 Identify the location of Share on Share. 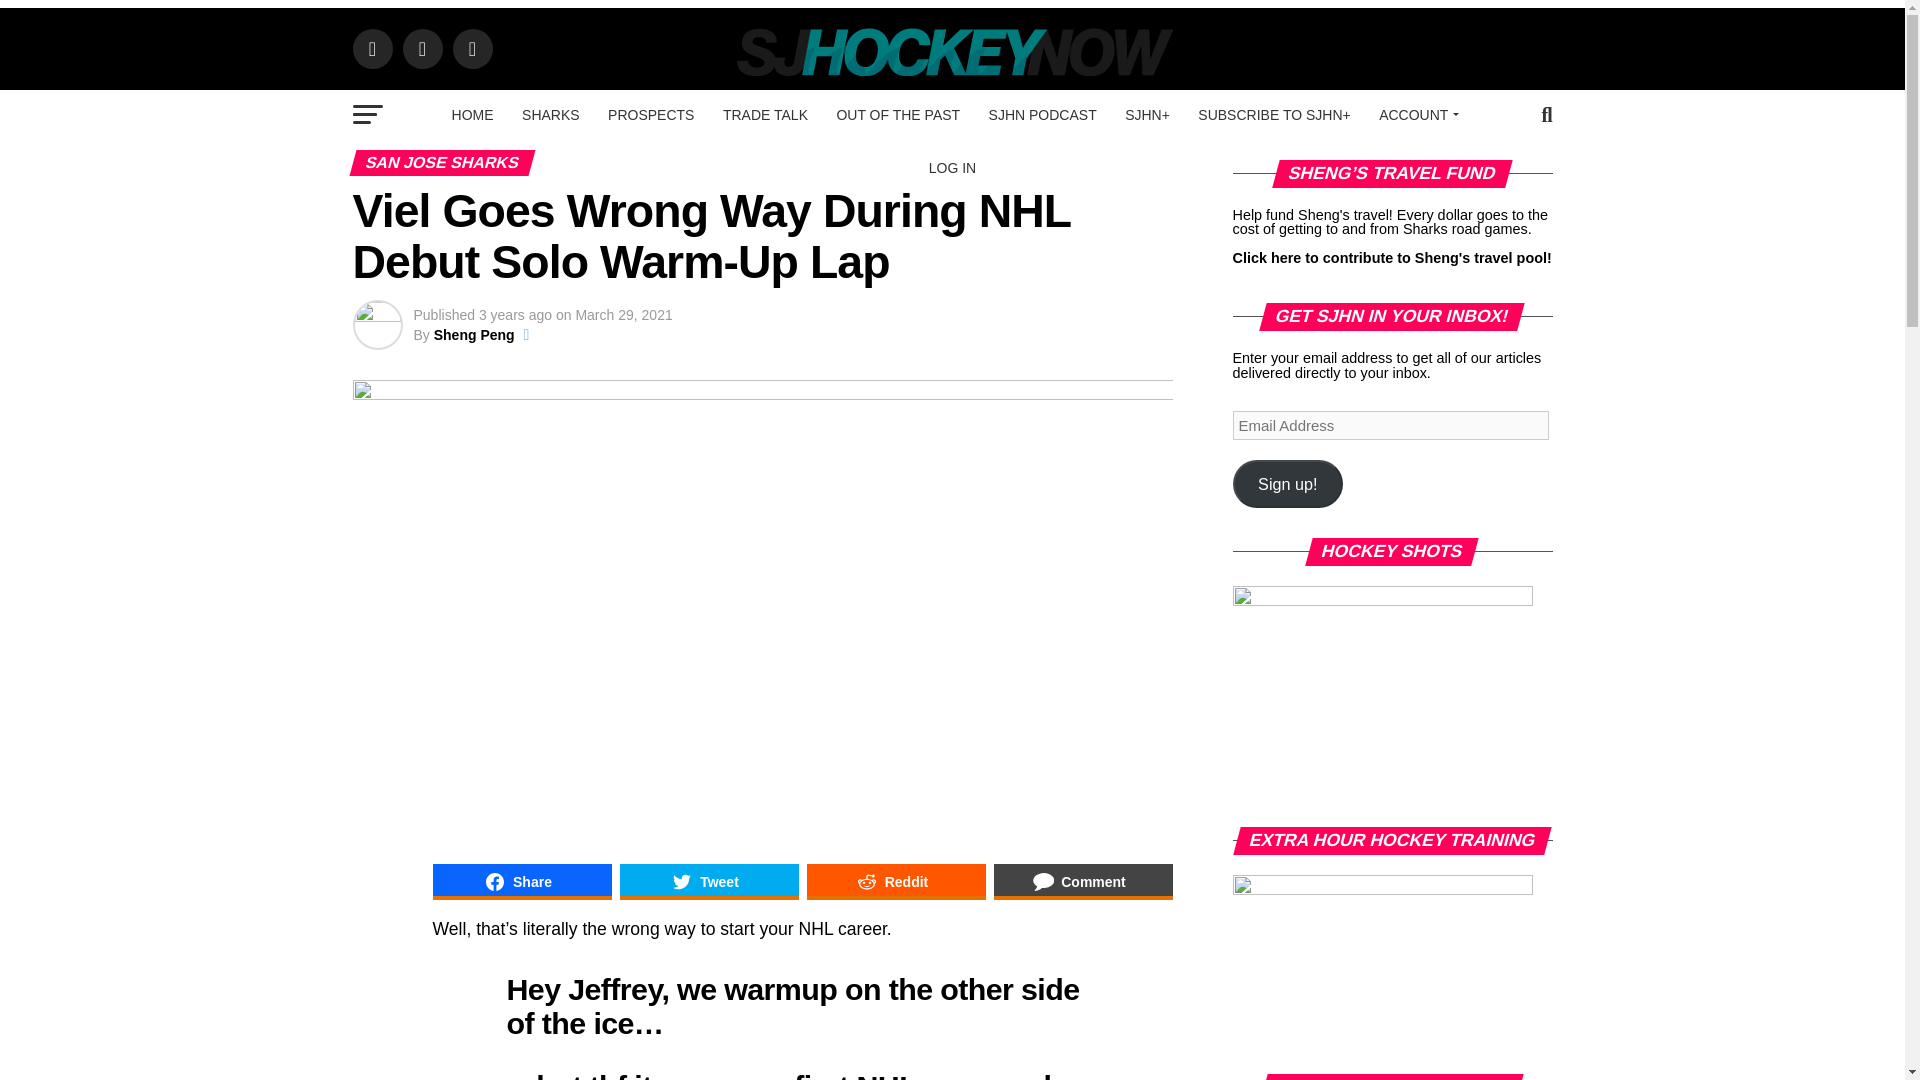
(521, 882).